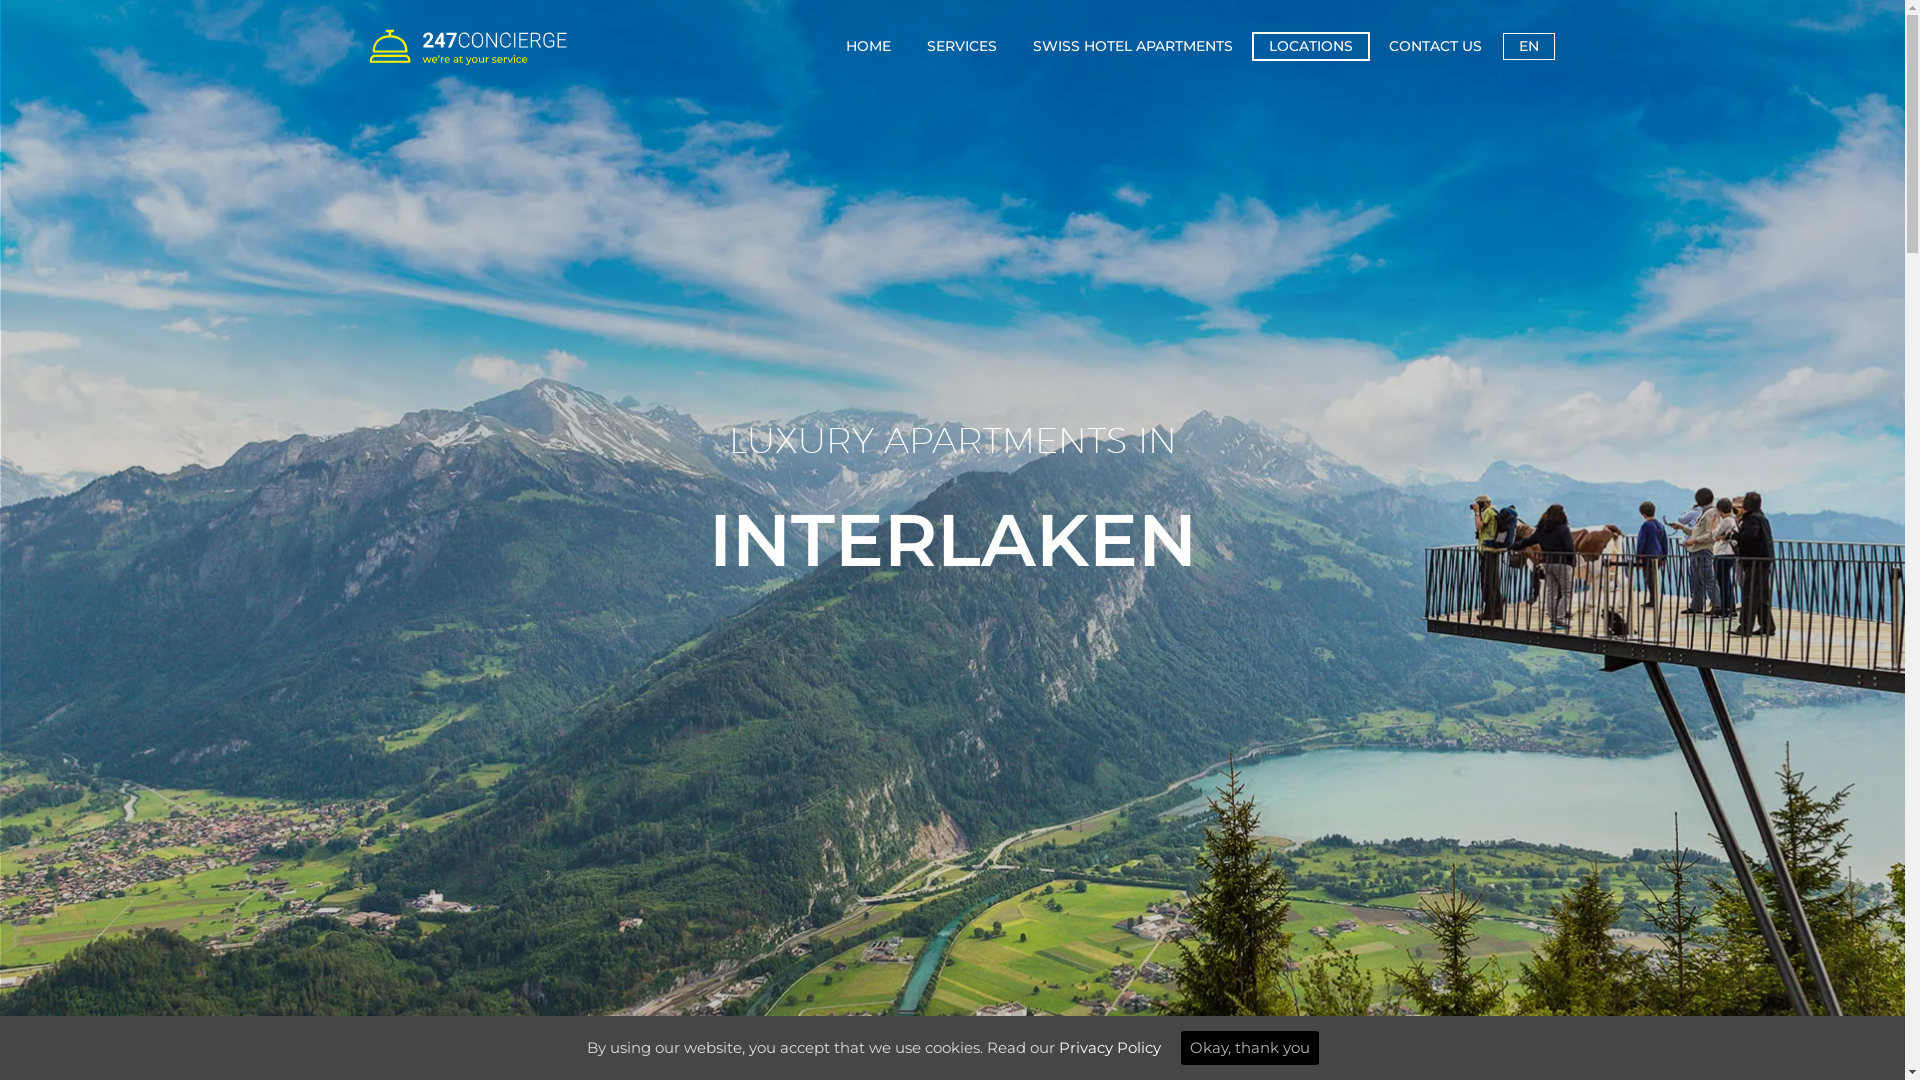 The image size is (1920, 1080). What do you see at coordinates (1528, 46) in the screenshot?
I see `EN` at bounding box center [1528, 46].